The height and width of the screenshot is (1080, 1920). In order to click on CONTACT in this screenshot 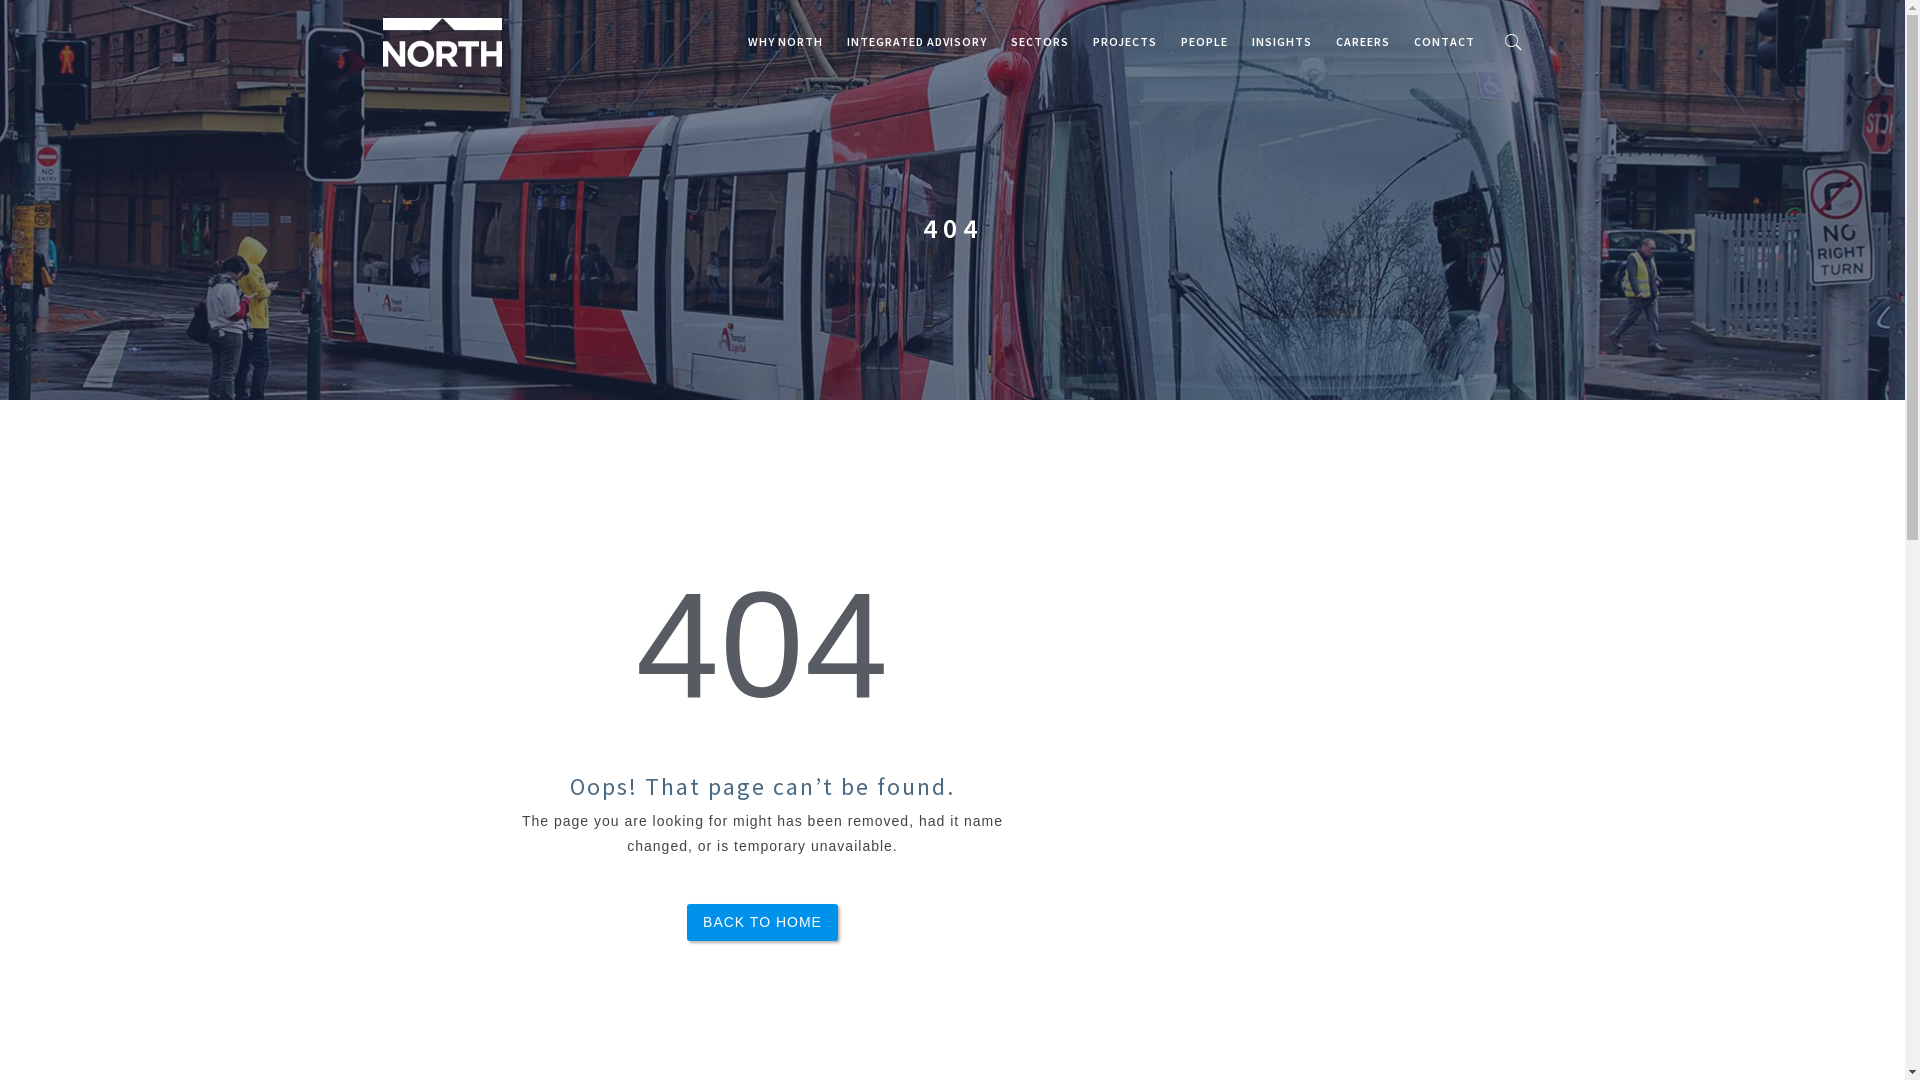, I will do `click(1444, 42)`.